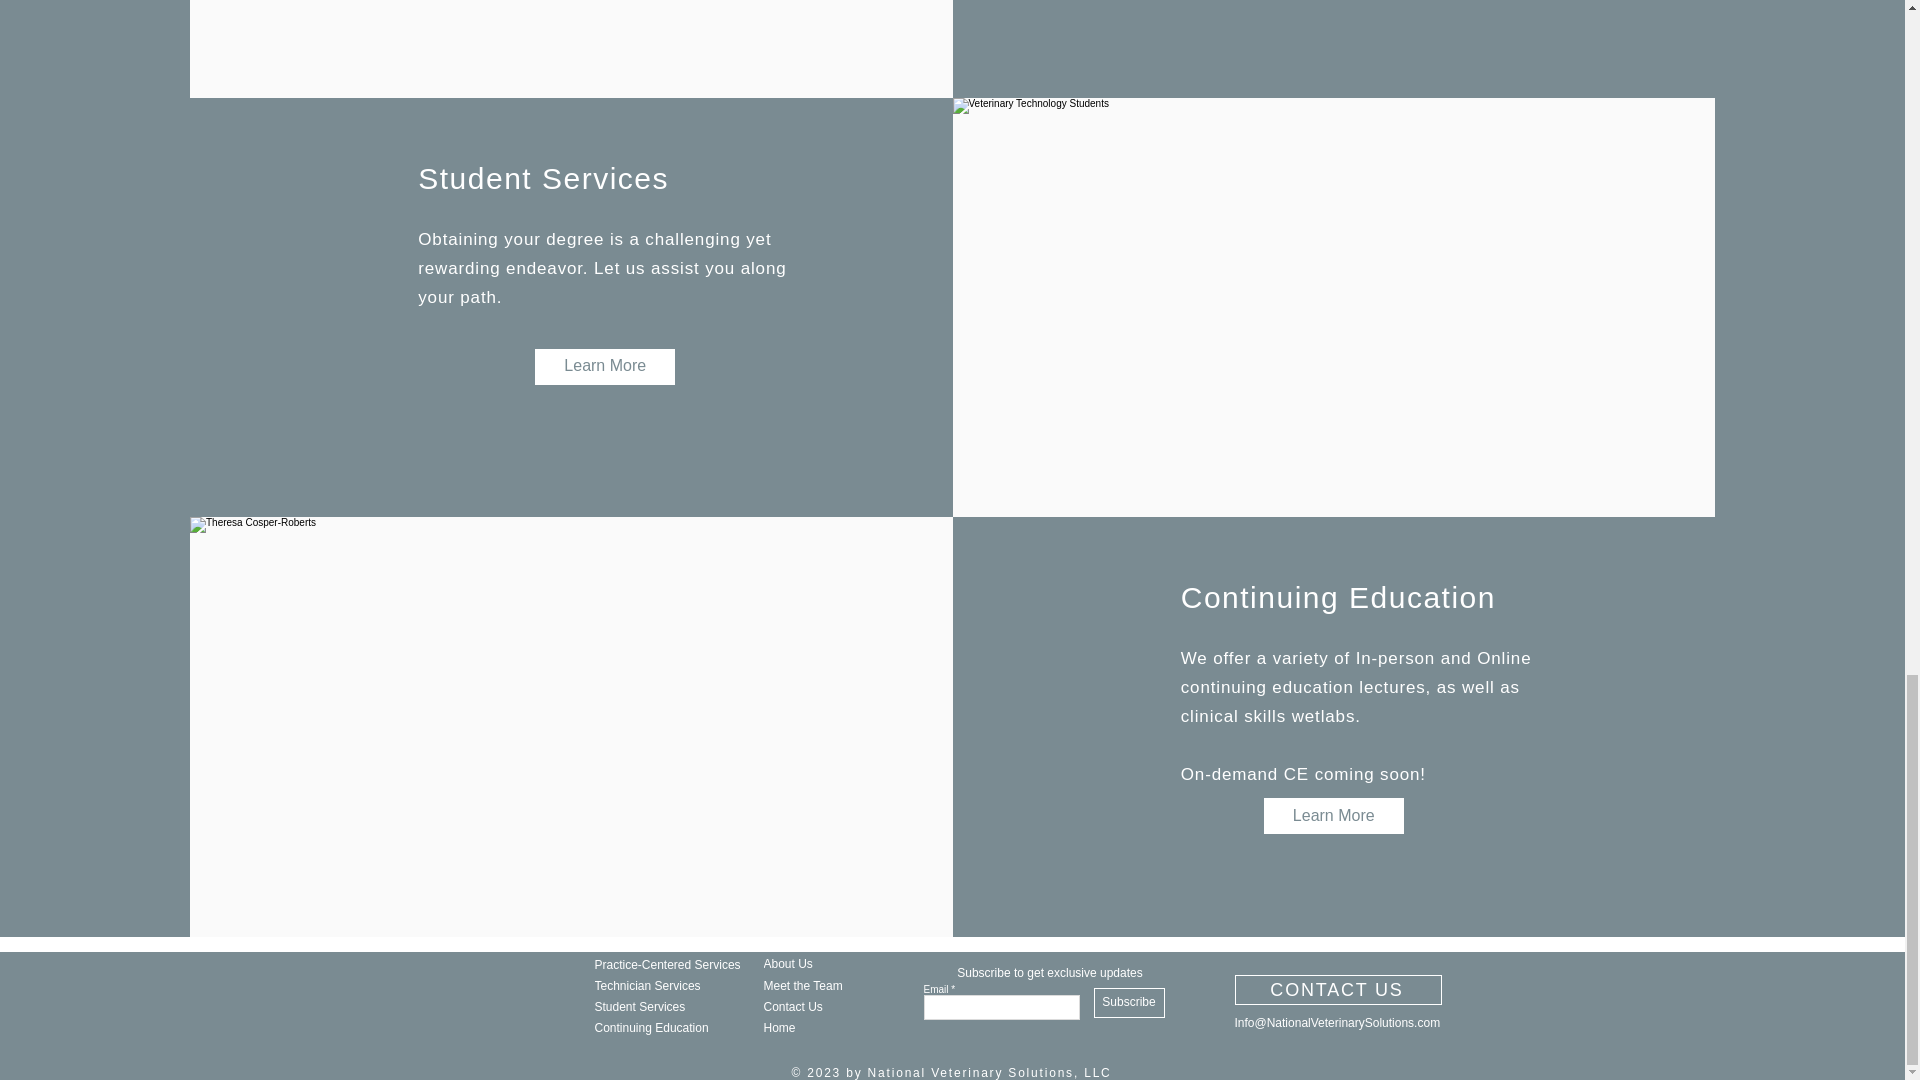 This screenshot has height=1080, width=1920. Describe the element at coordinates (842, 1027) in the screenshot. I see `Home` at that location.